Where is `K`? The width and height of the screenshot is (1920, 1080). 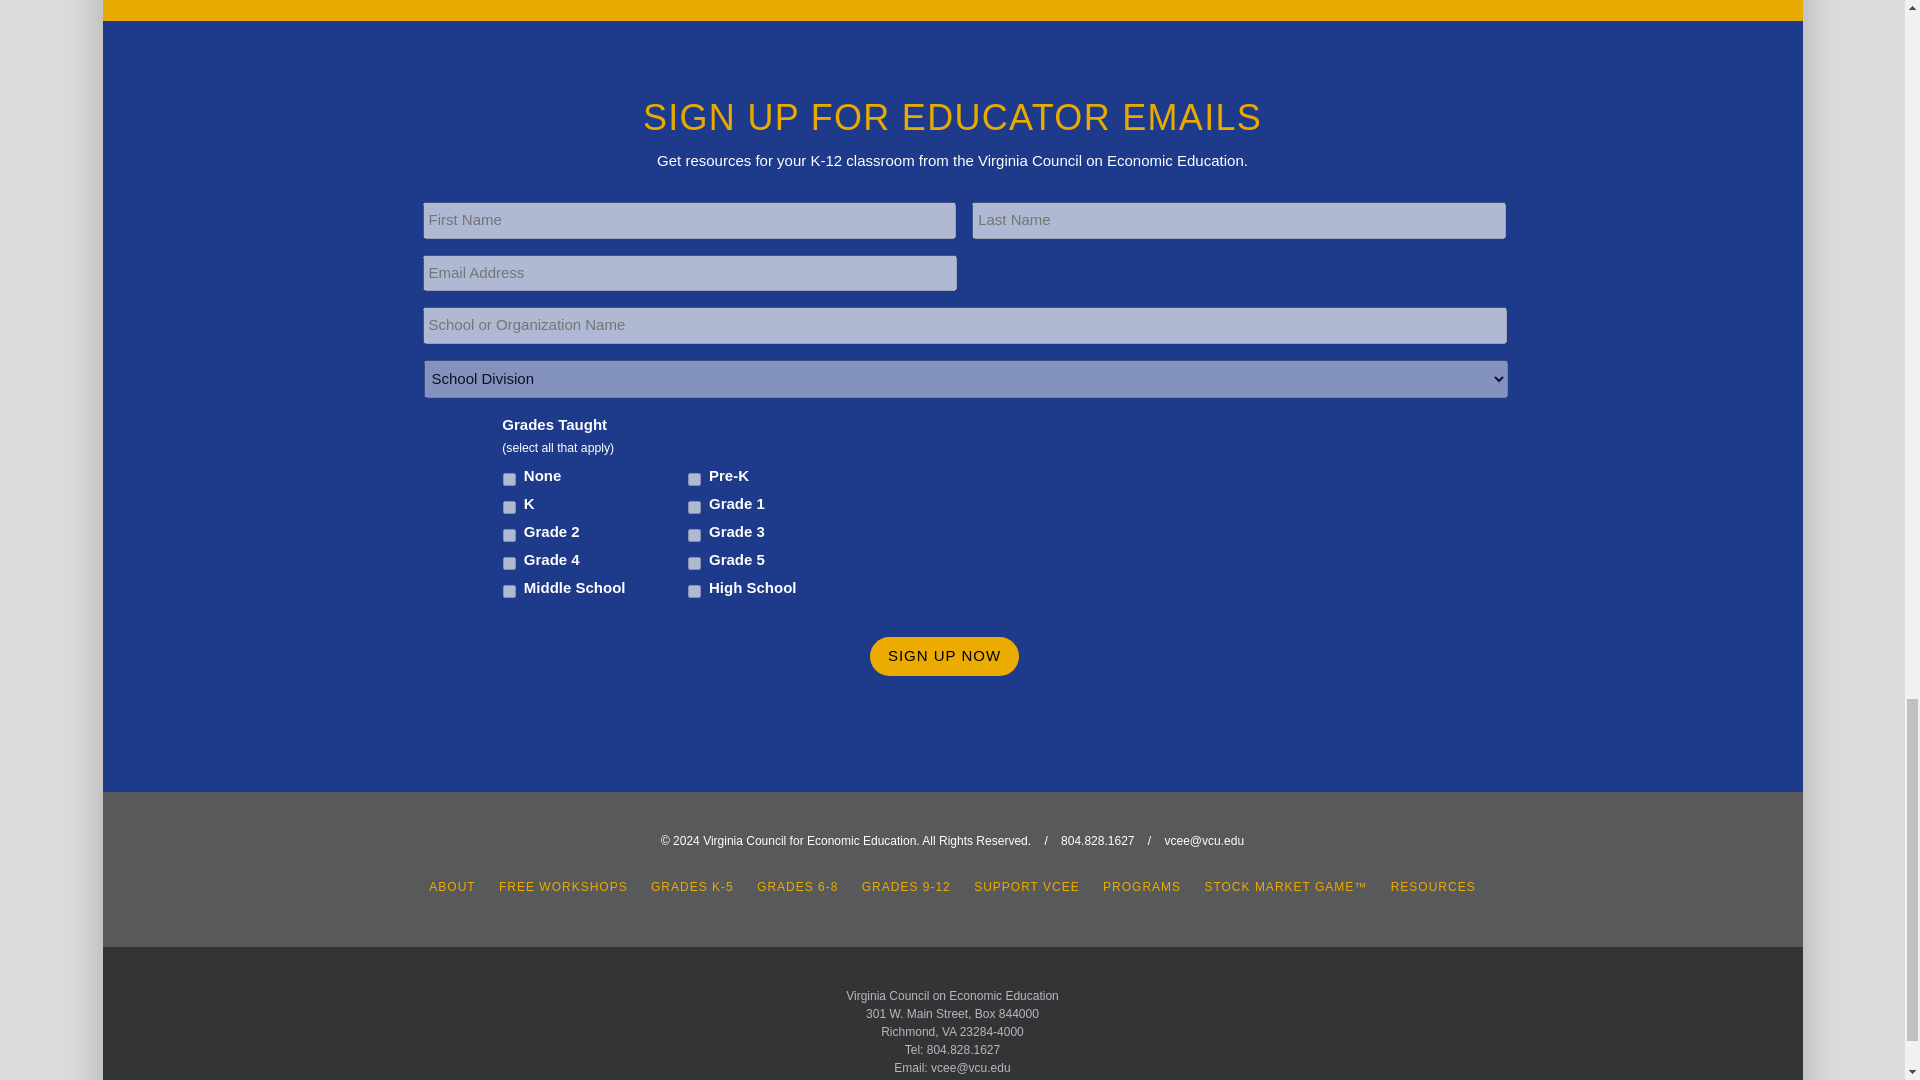
K is located at coordinates (510, 508).